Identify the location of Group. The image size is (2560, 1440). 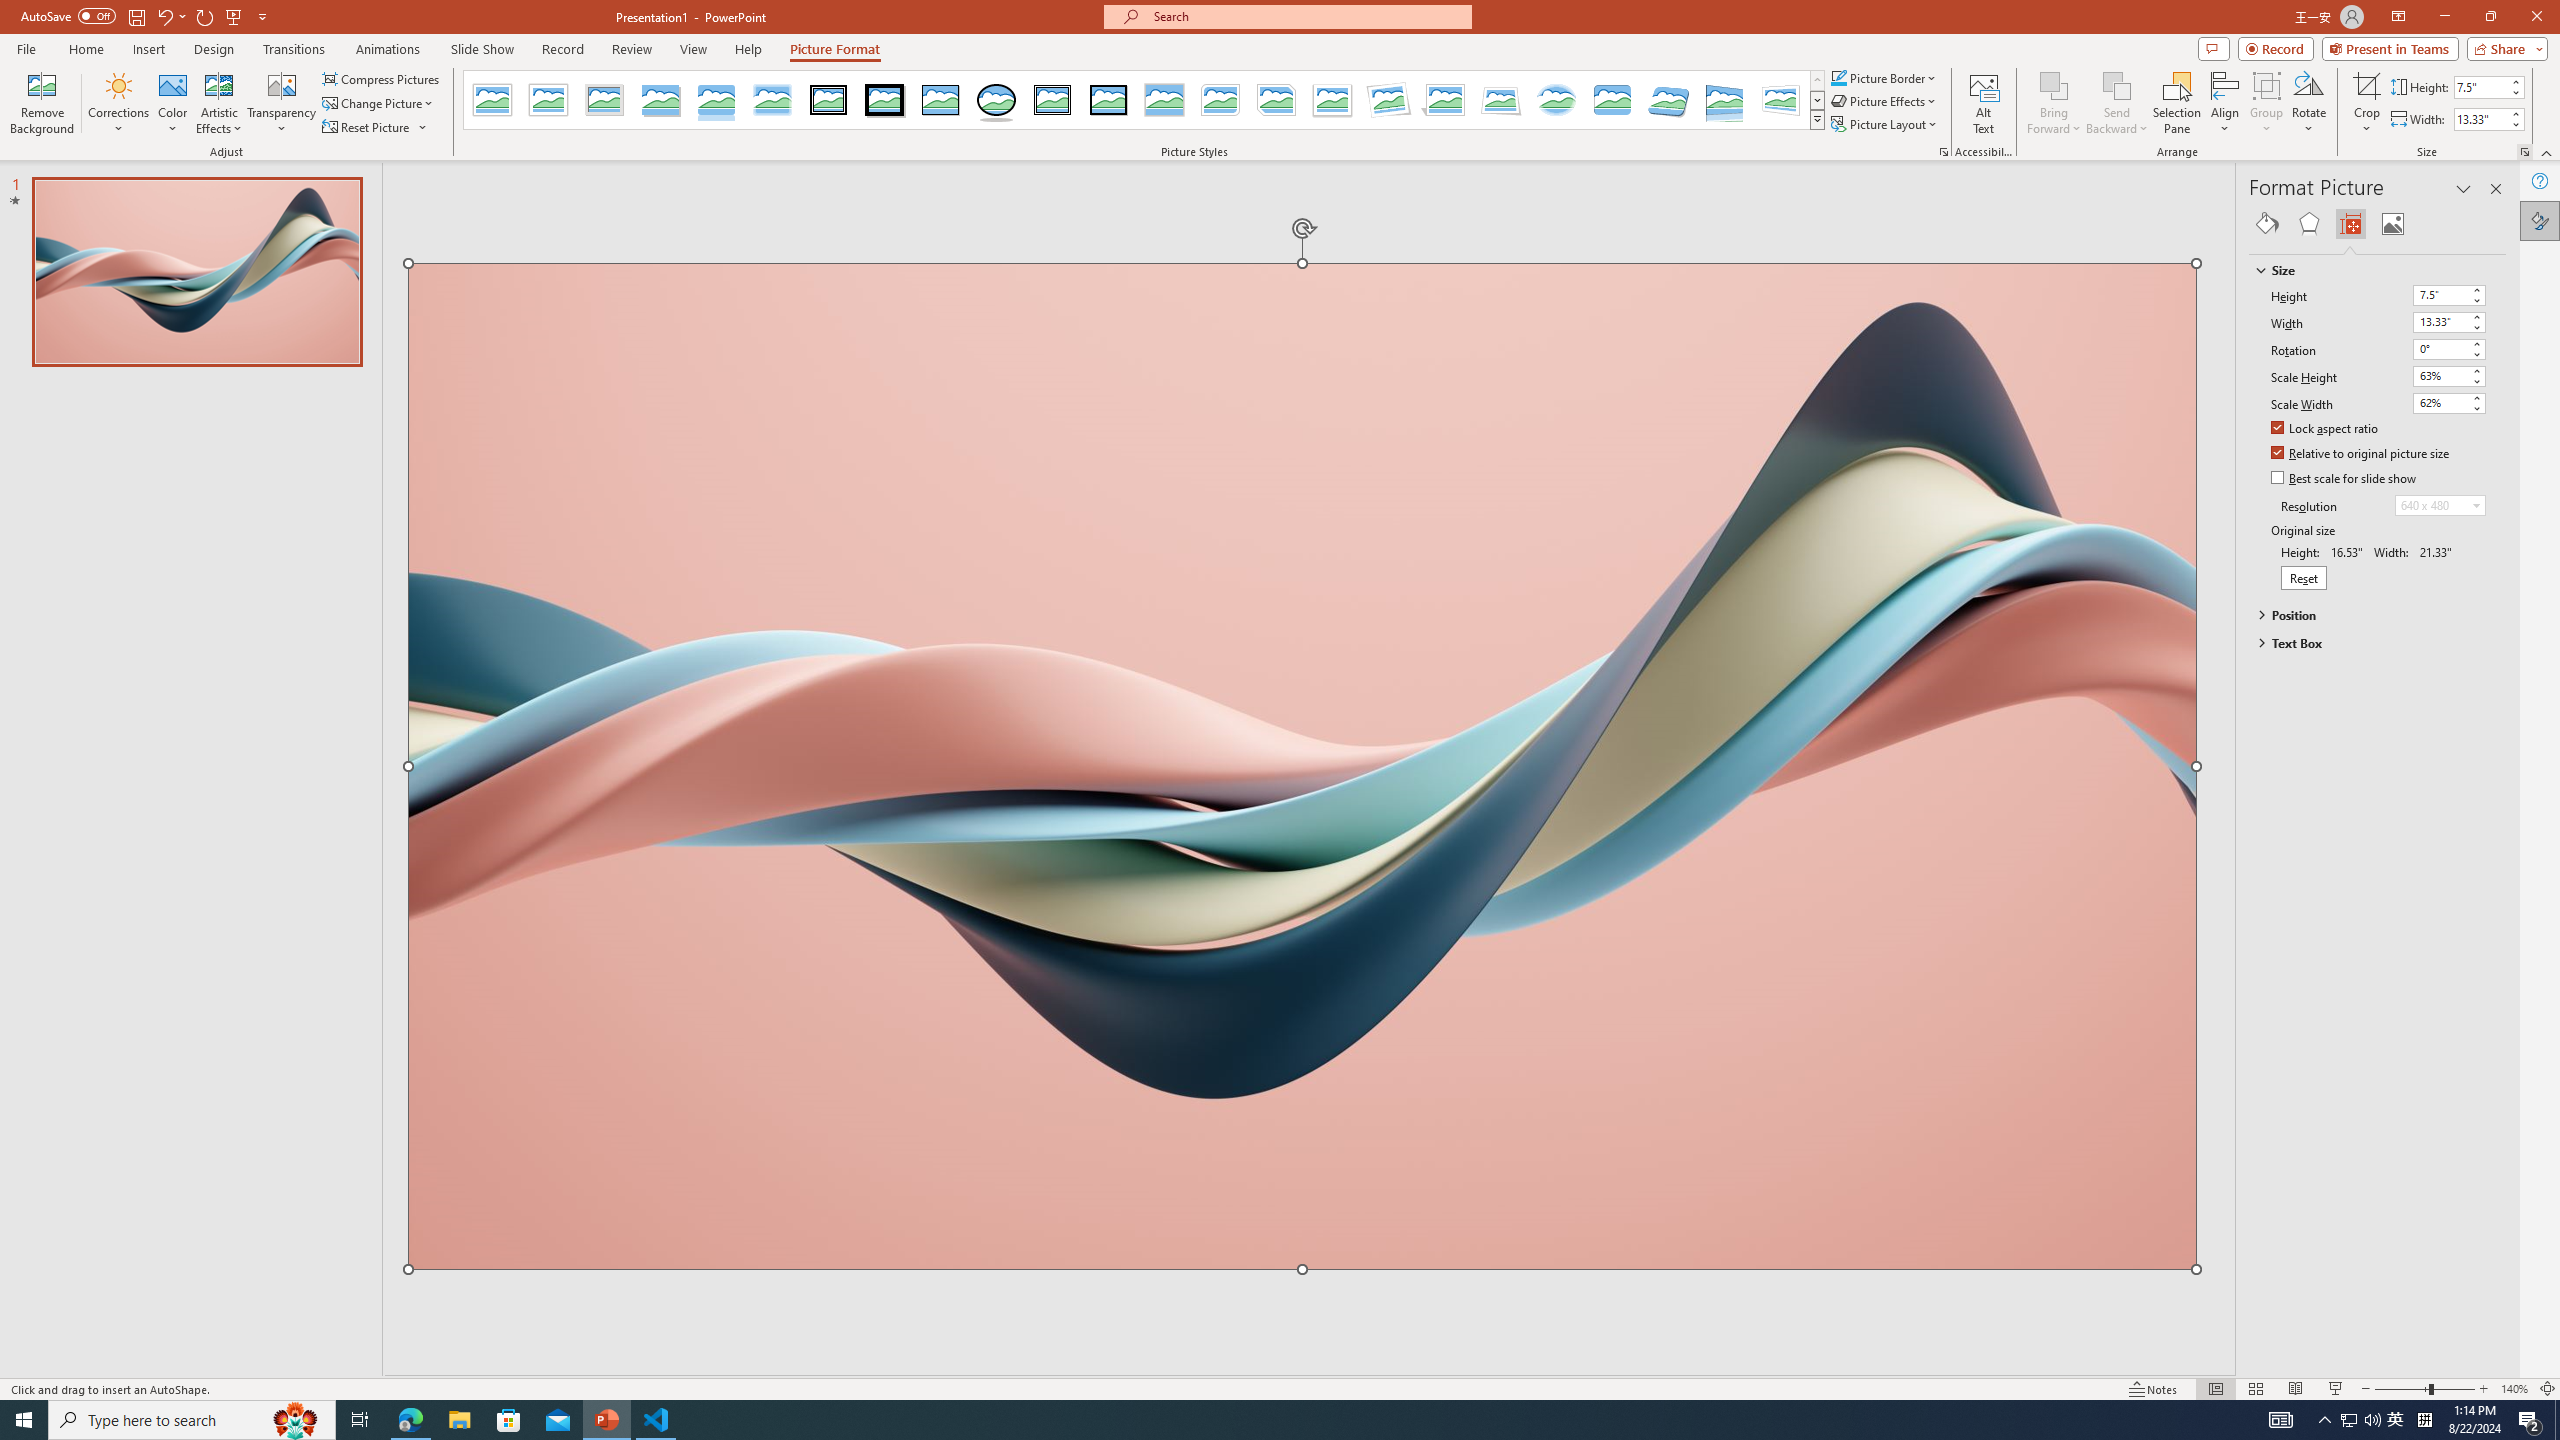
(2266, 103).